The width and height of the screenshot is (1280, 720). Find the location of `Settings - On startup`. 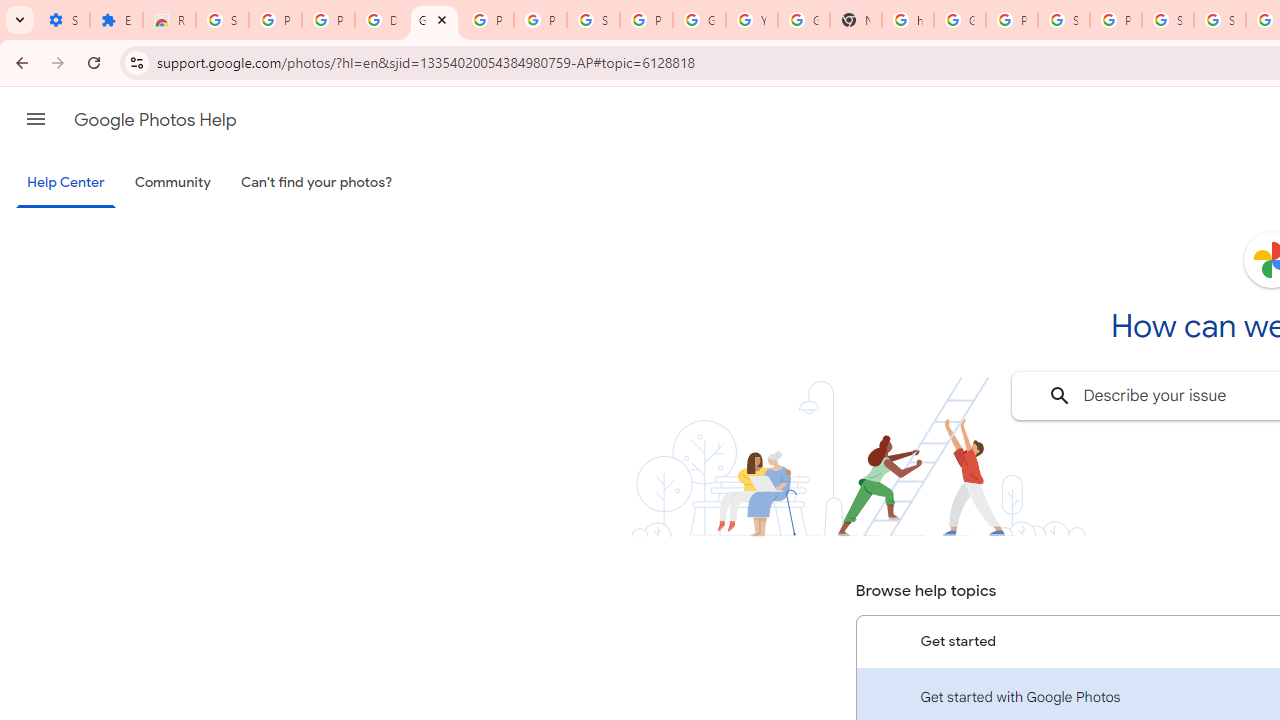

Settings - On startup is located at coordinates (63, 20).